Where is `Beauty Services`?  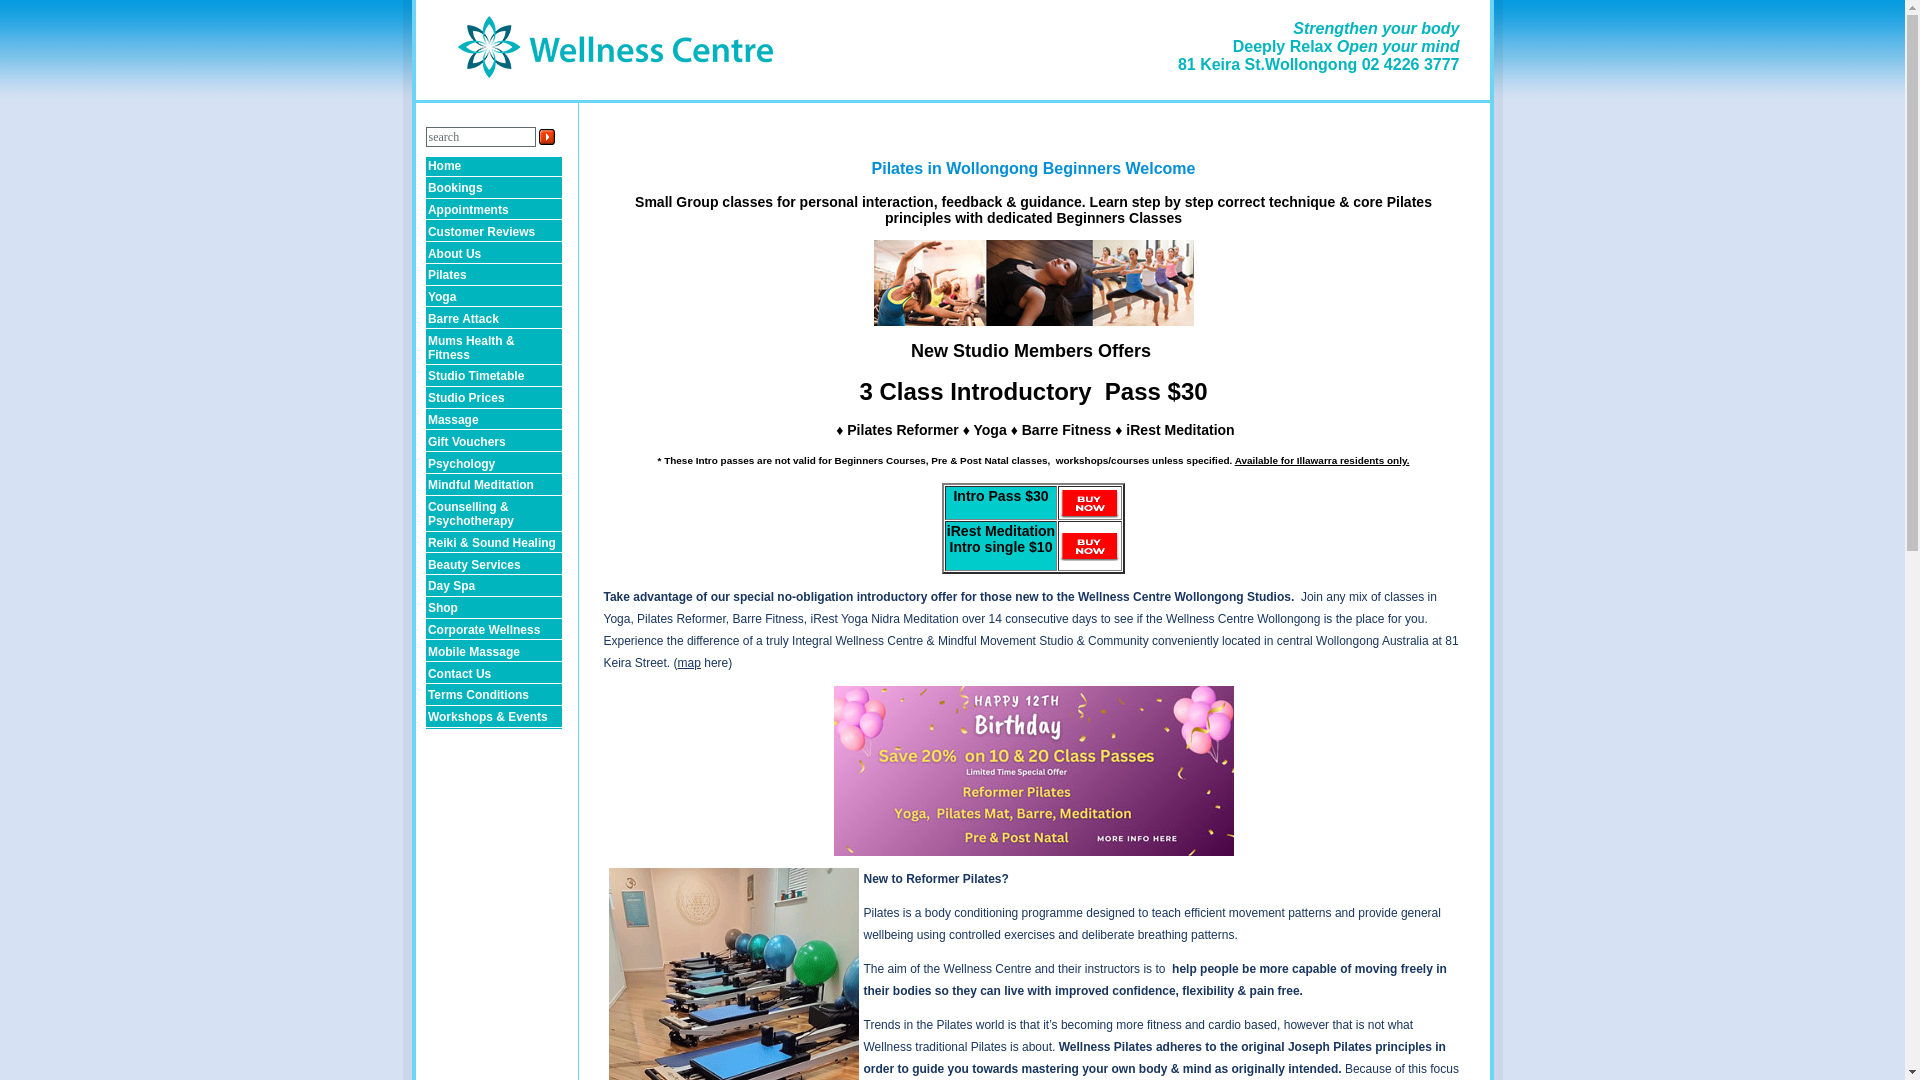
Beauty Services is located at coordinates (494, 565).